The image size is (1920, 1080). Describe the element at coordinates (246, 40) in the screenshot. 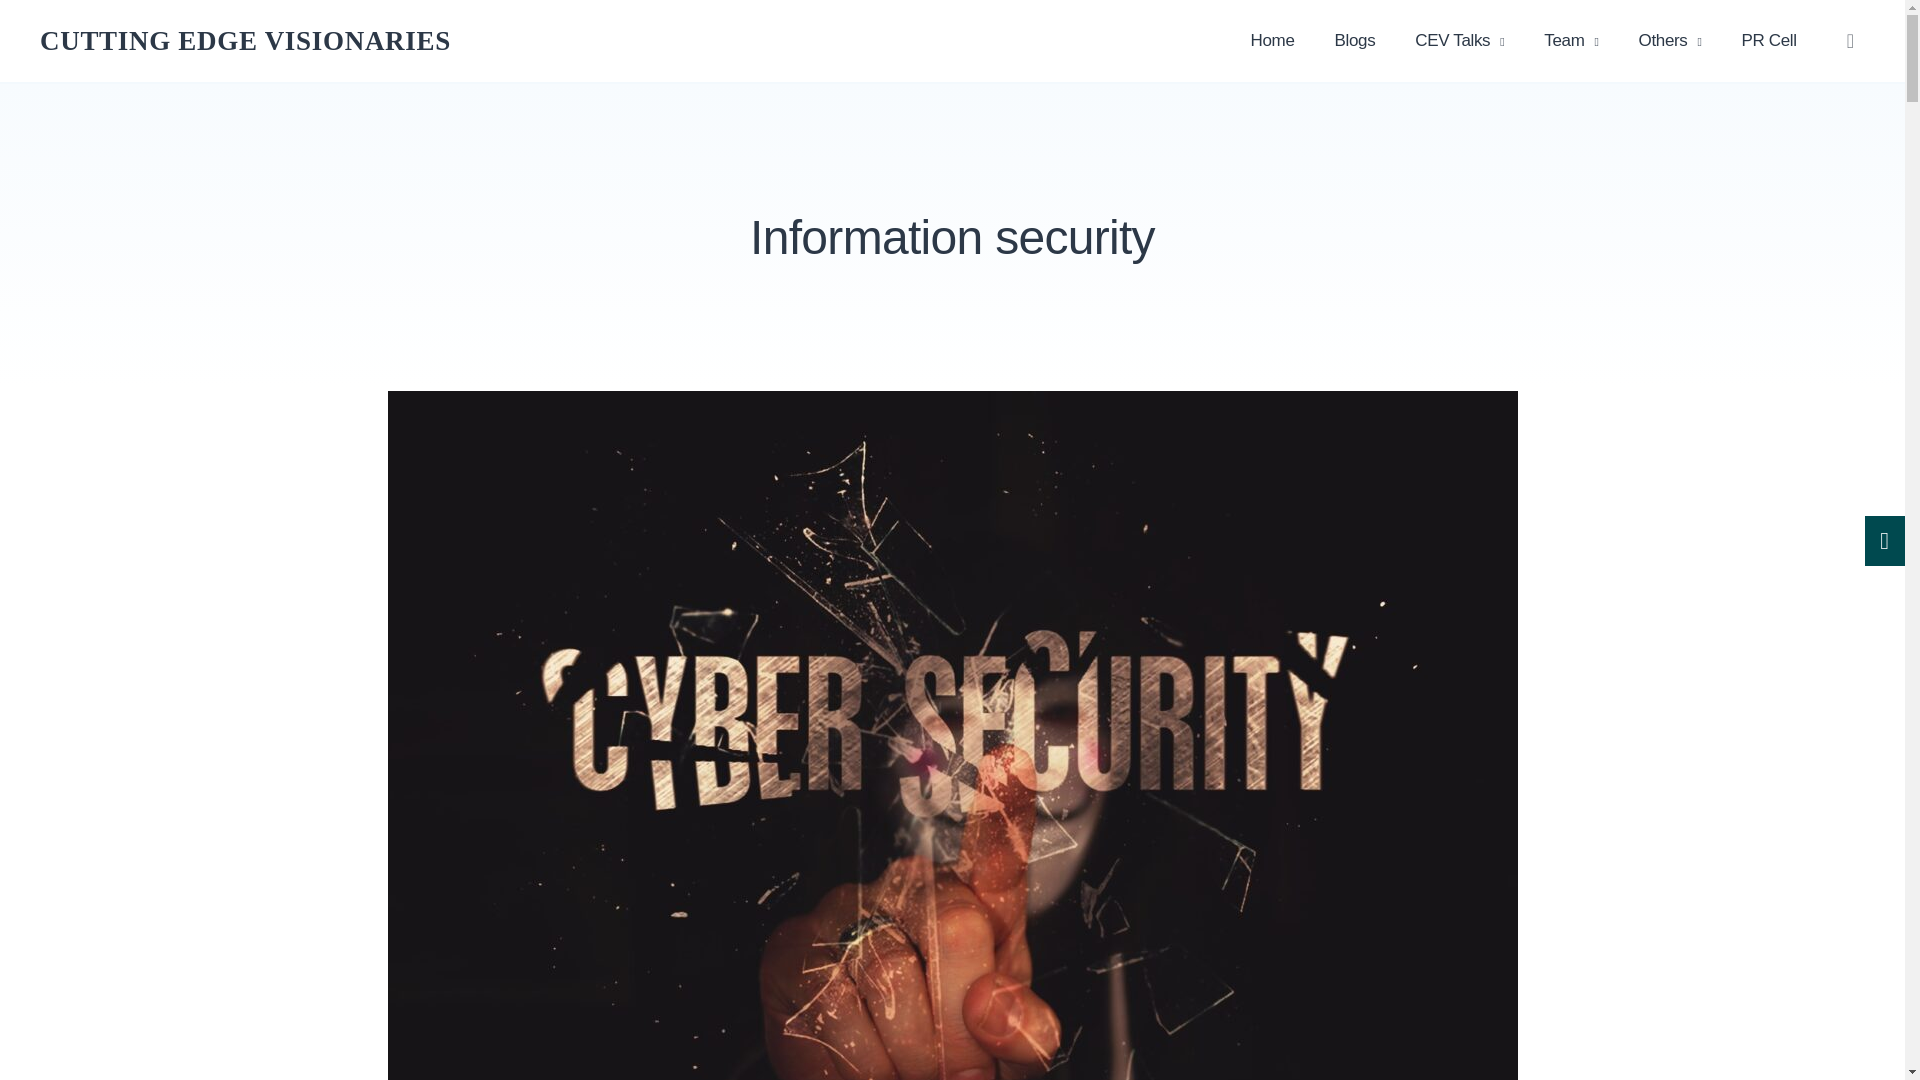

I see `CUTTING EDGE VISIONARIES` at that location.